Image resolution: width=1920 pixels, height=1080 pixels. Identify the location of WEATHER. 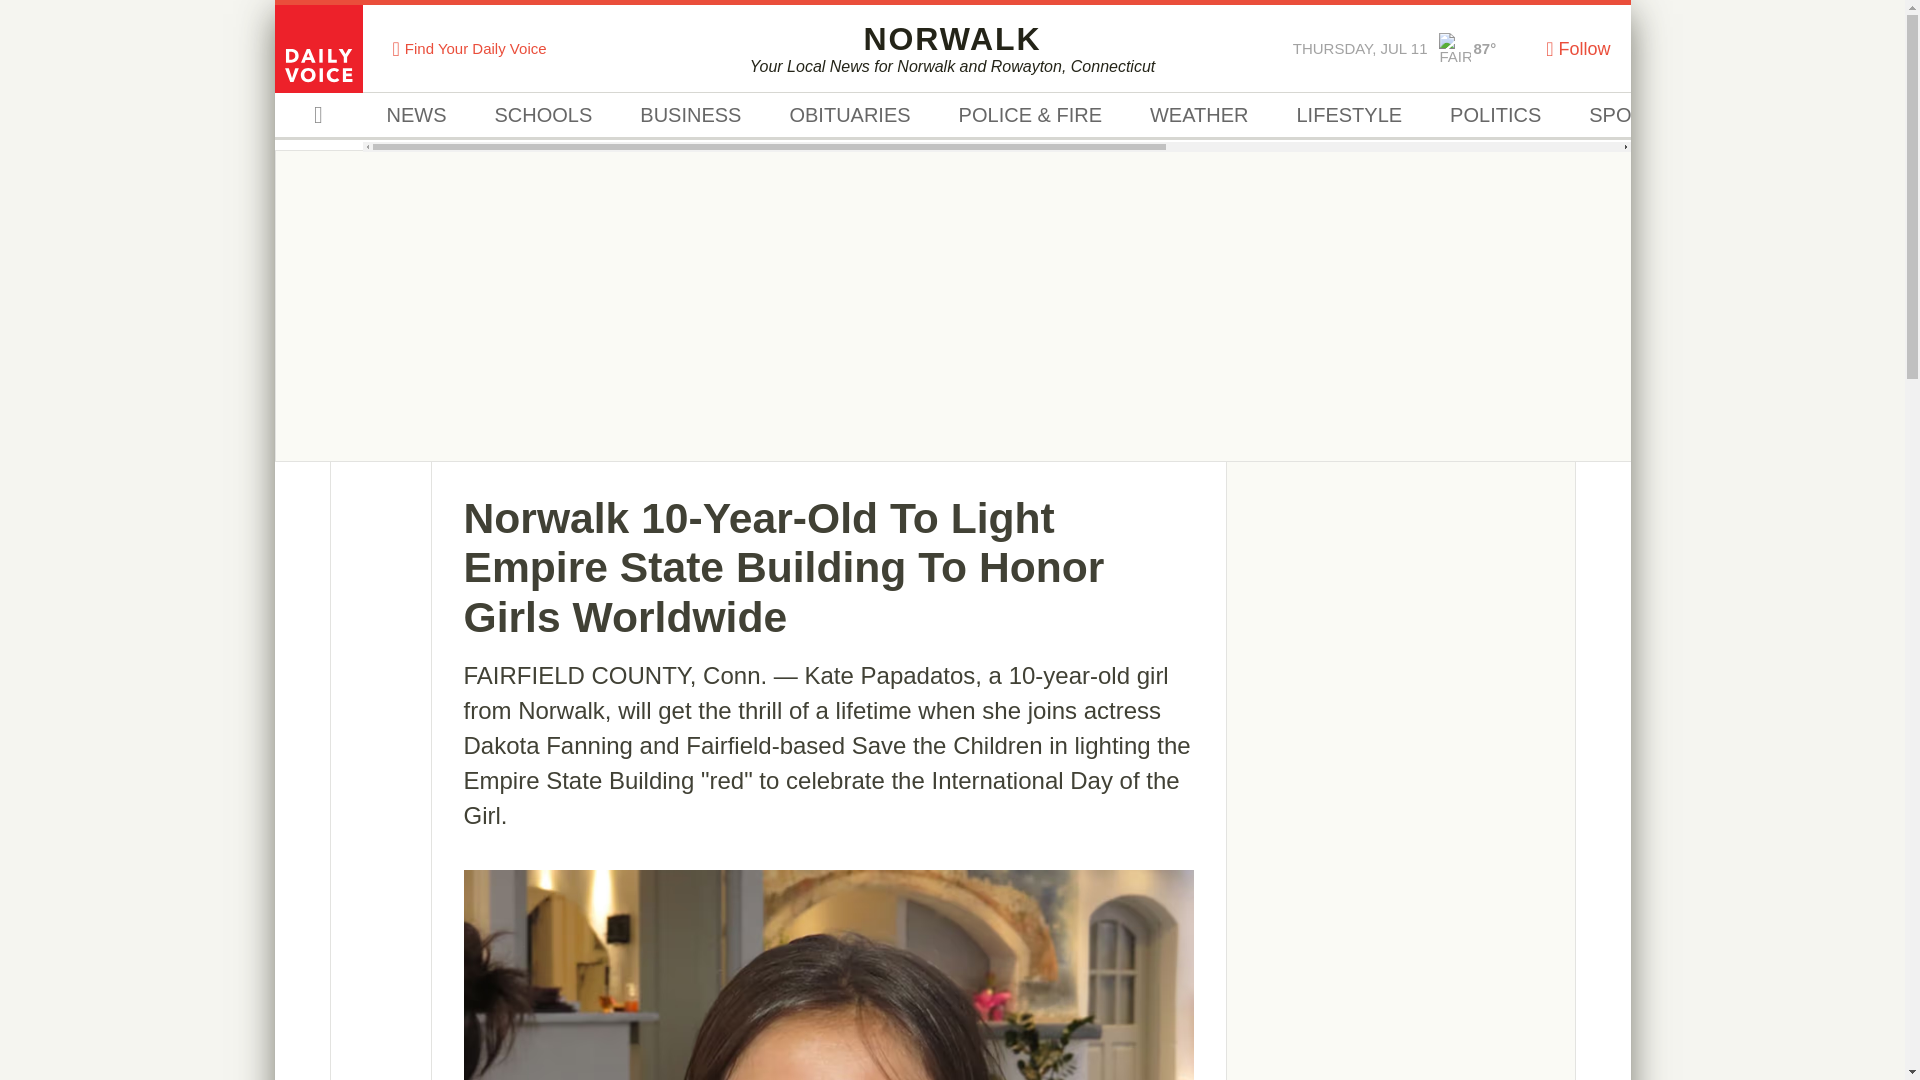
(1198, 116).